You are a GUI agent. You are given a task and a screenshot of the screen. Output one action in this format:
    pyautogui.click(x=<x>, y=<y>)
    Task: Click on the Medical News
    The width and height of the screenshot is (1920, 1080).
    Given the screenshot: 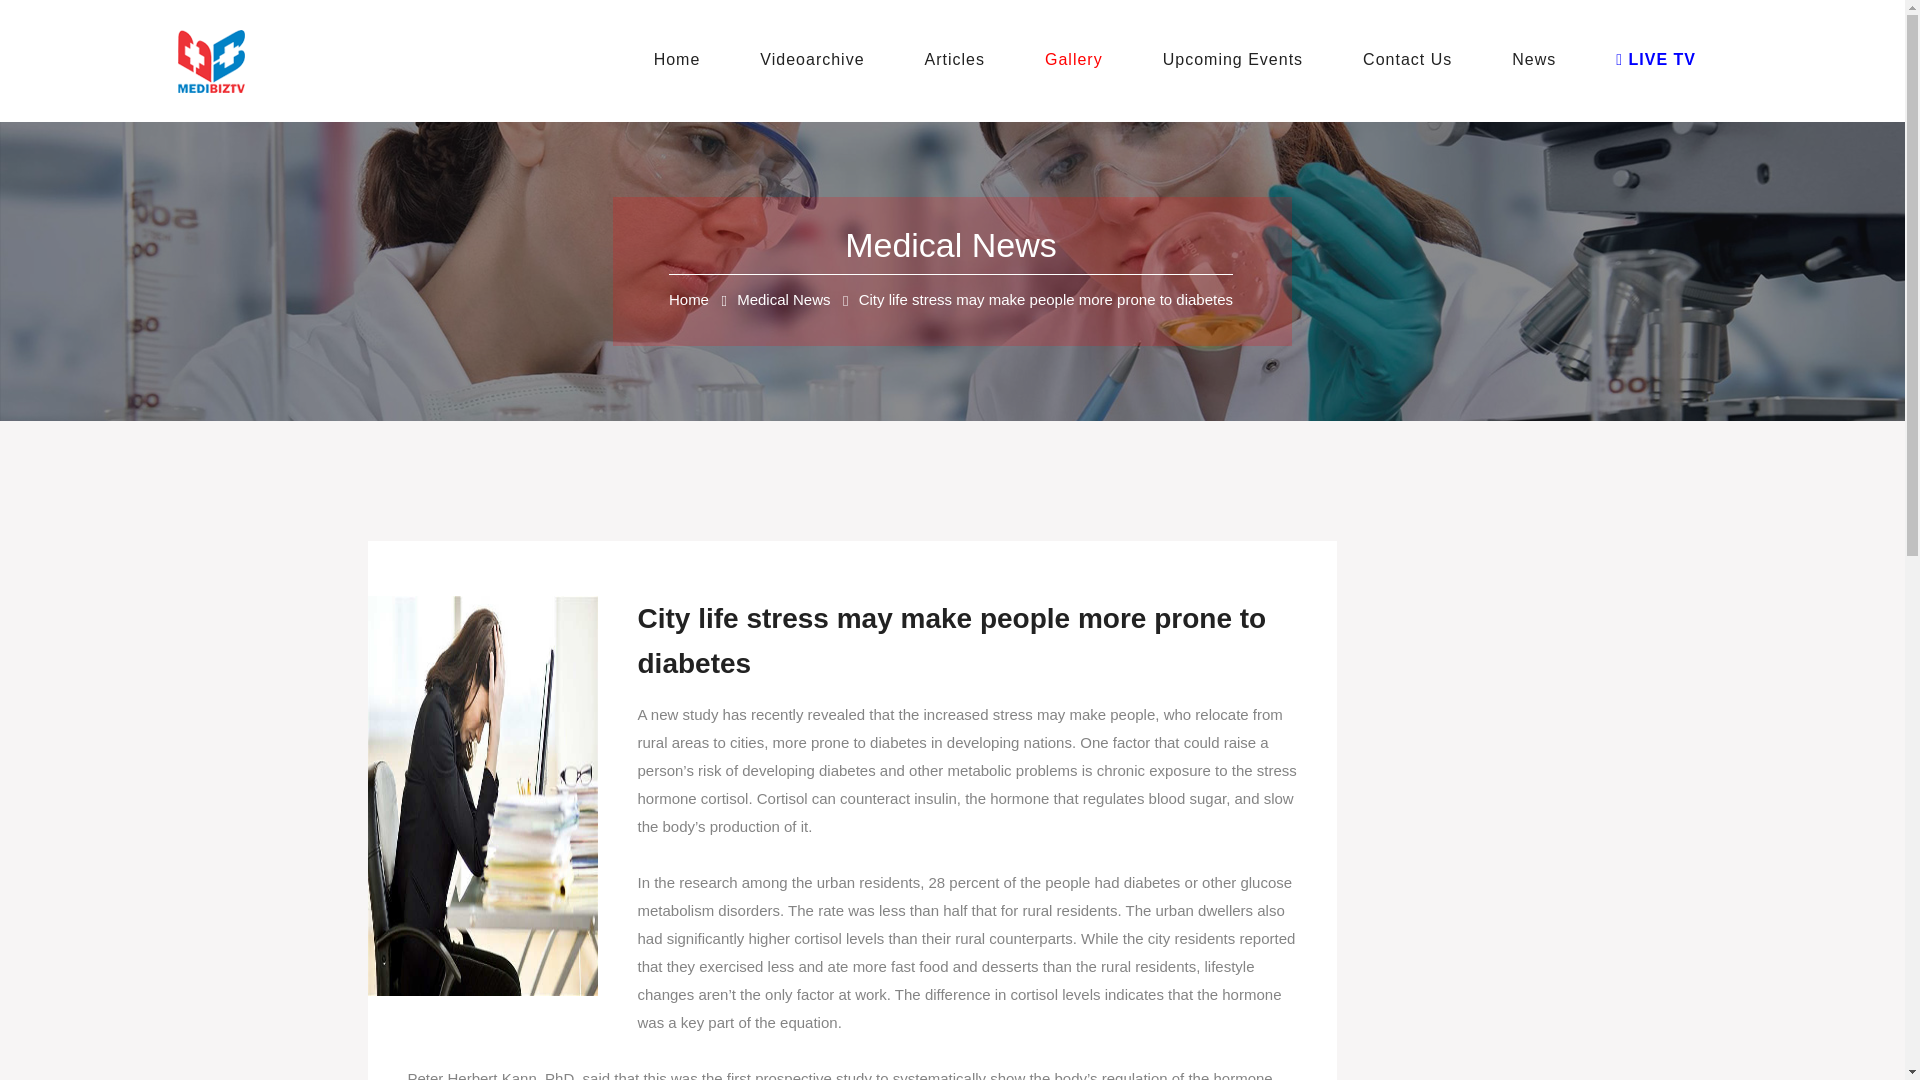 What is the action you would take?
    pyautogui.click(x=783, y=298)
    